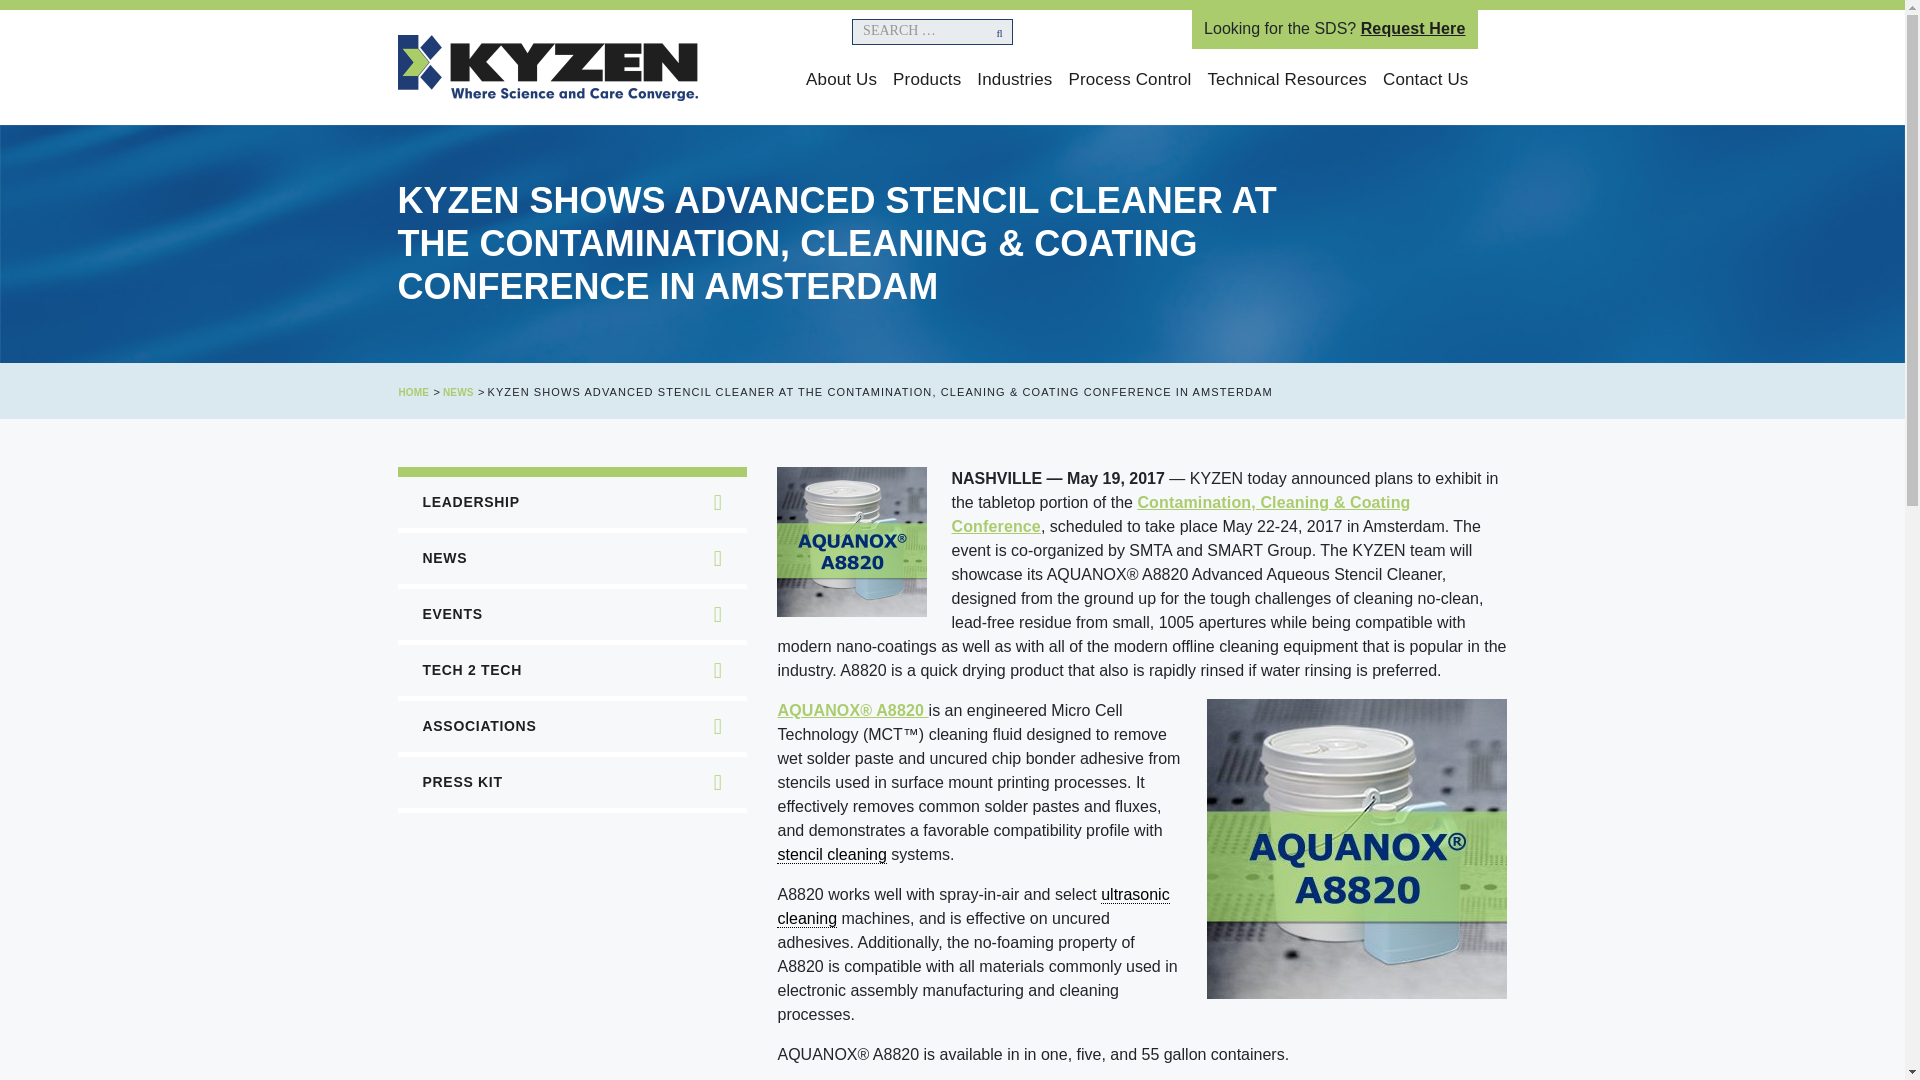  Describe the element at coordinates (1286, 80) in the screenshot. I see `Technical Resources` at that location.